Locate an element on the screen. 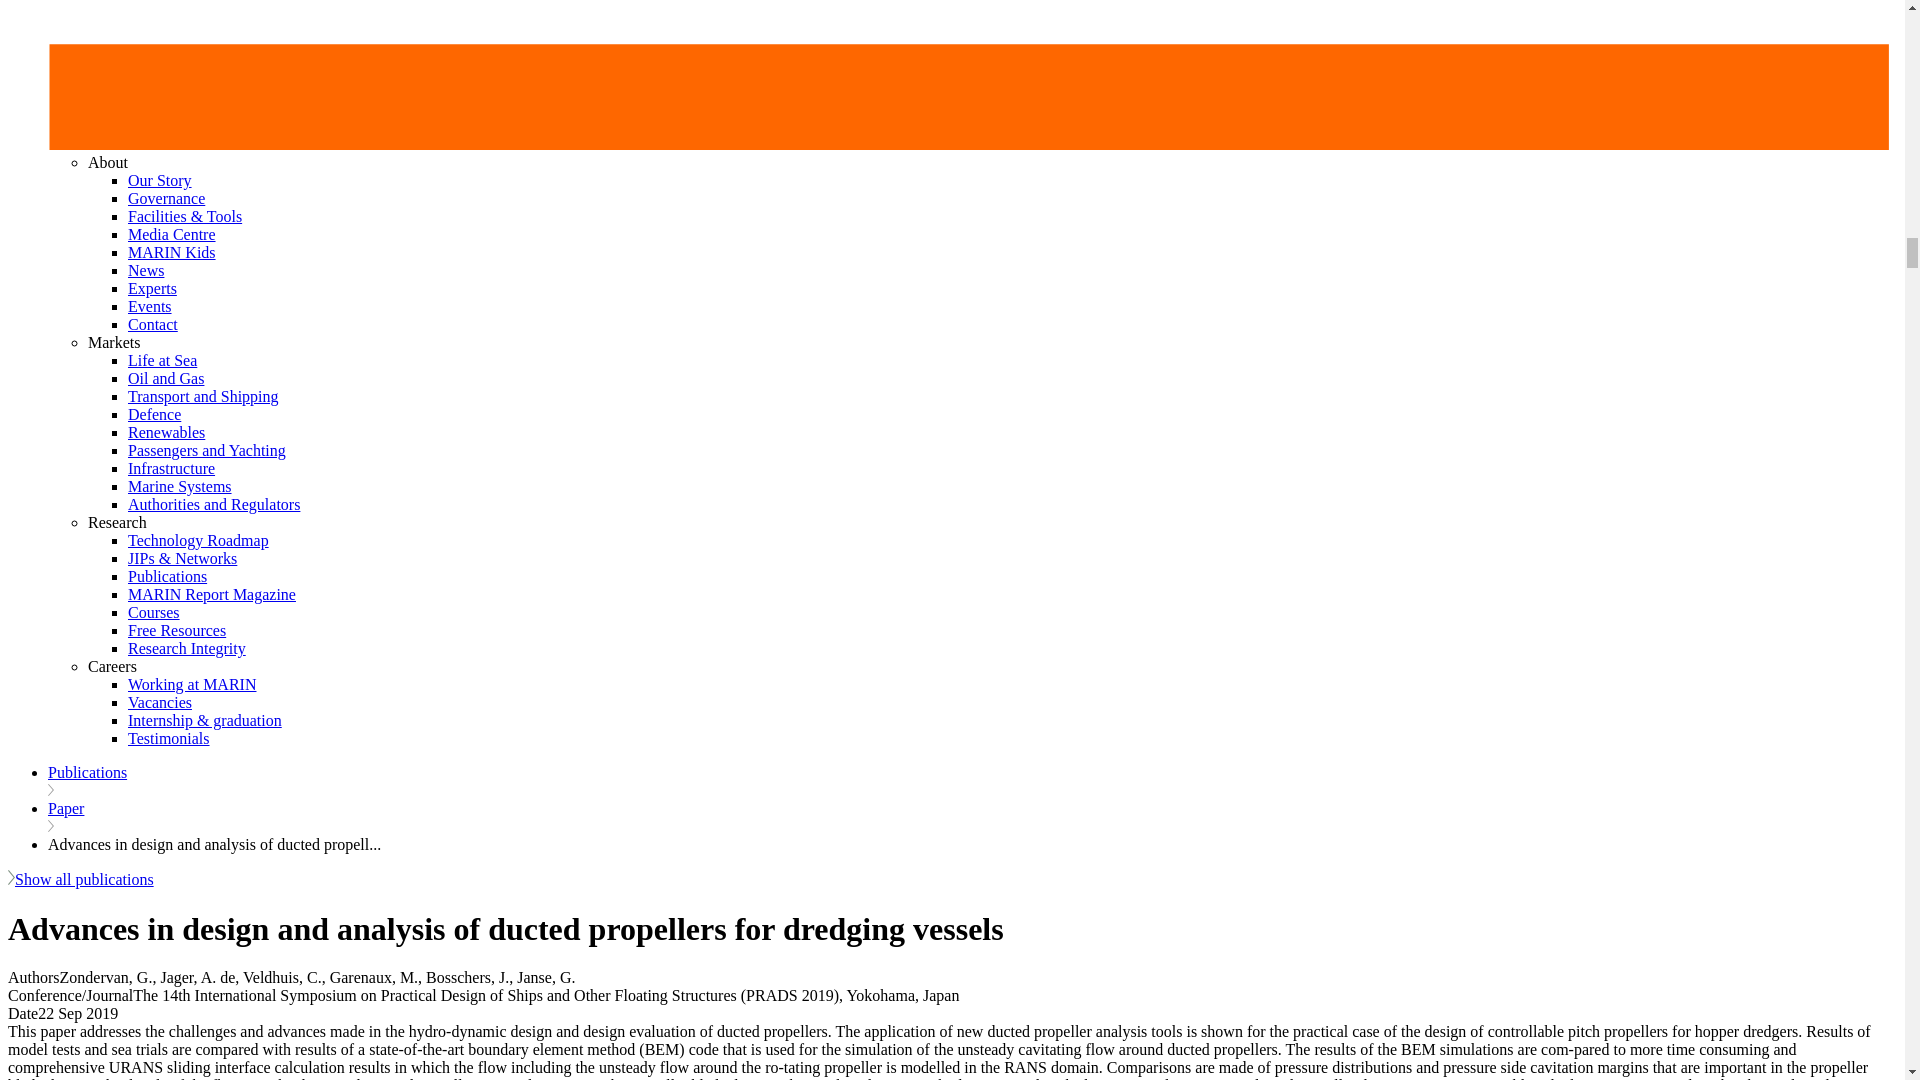 The image size is (1920, 1080). Authorities and Regulators is located at coordinates (214, 504).